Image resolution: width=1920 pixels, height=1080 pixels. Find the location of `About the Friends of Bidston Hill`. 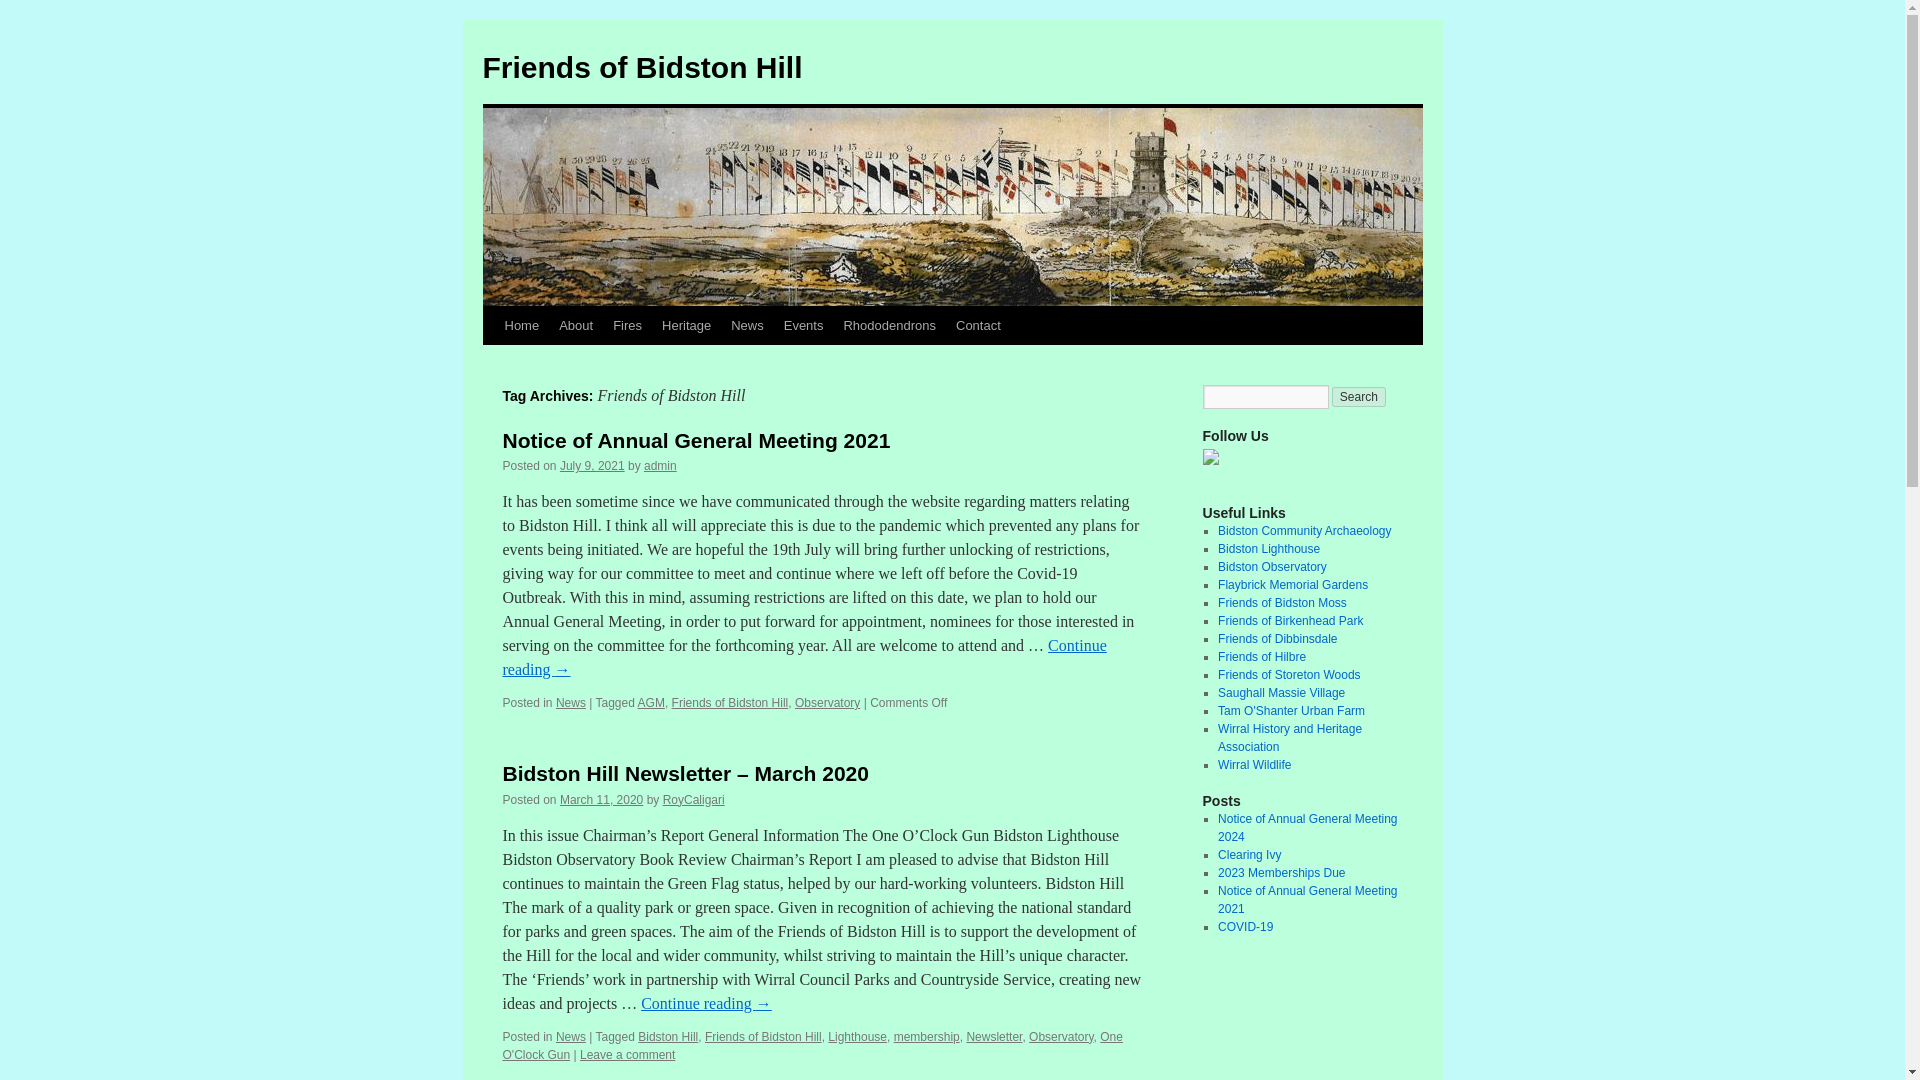

About the Friends of Bidston Hill is located at coordinates (576, 325).